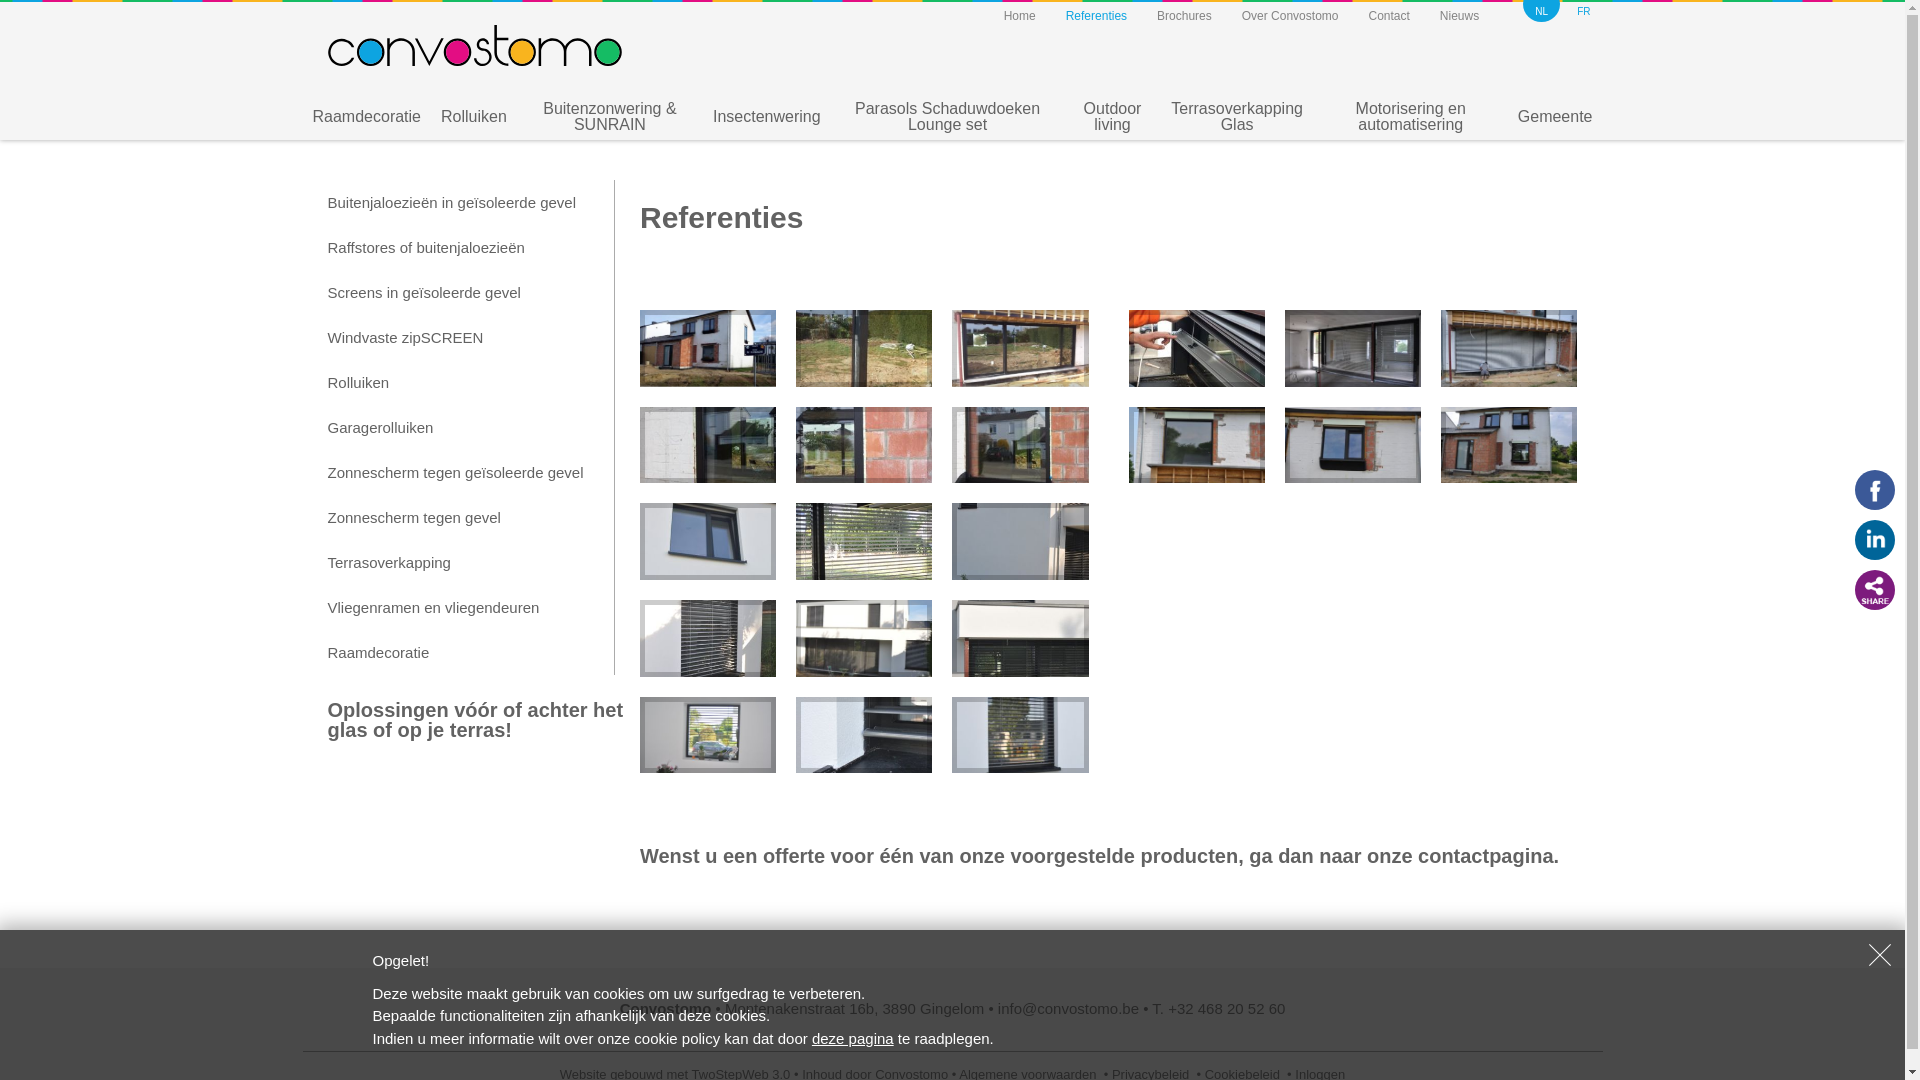 Image resolution: width=1920 pixels, height=1080 pixels. I want to click on Terrasoverkapping, so click(459, 562).